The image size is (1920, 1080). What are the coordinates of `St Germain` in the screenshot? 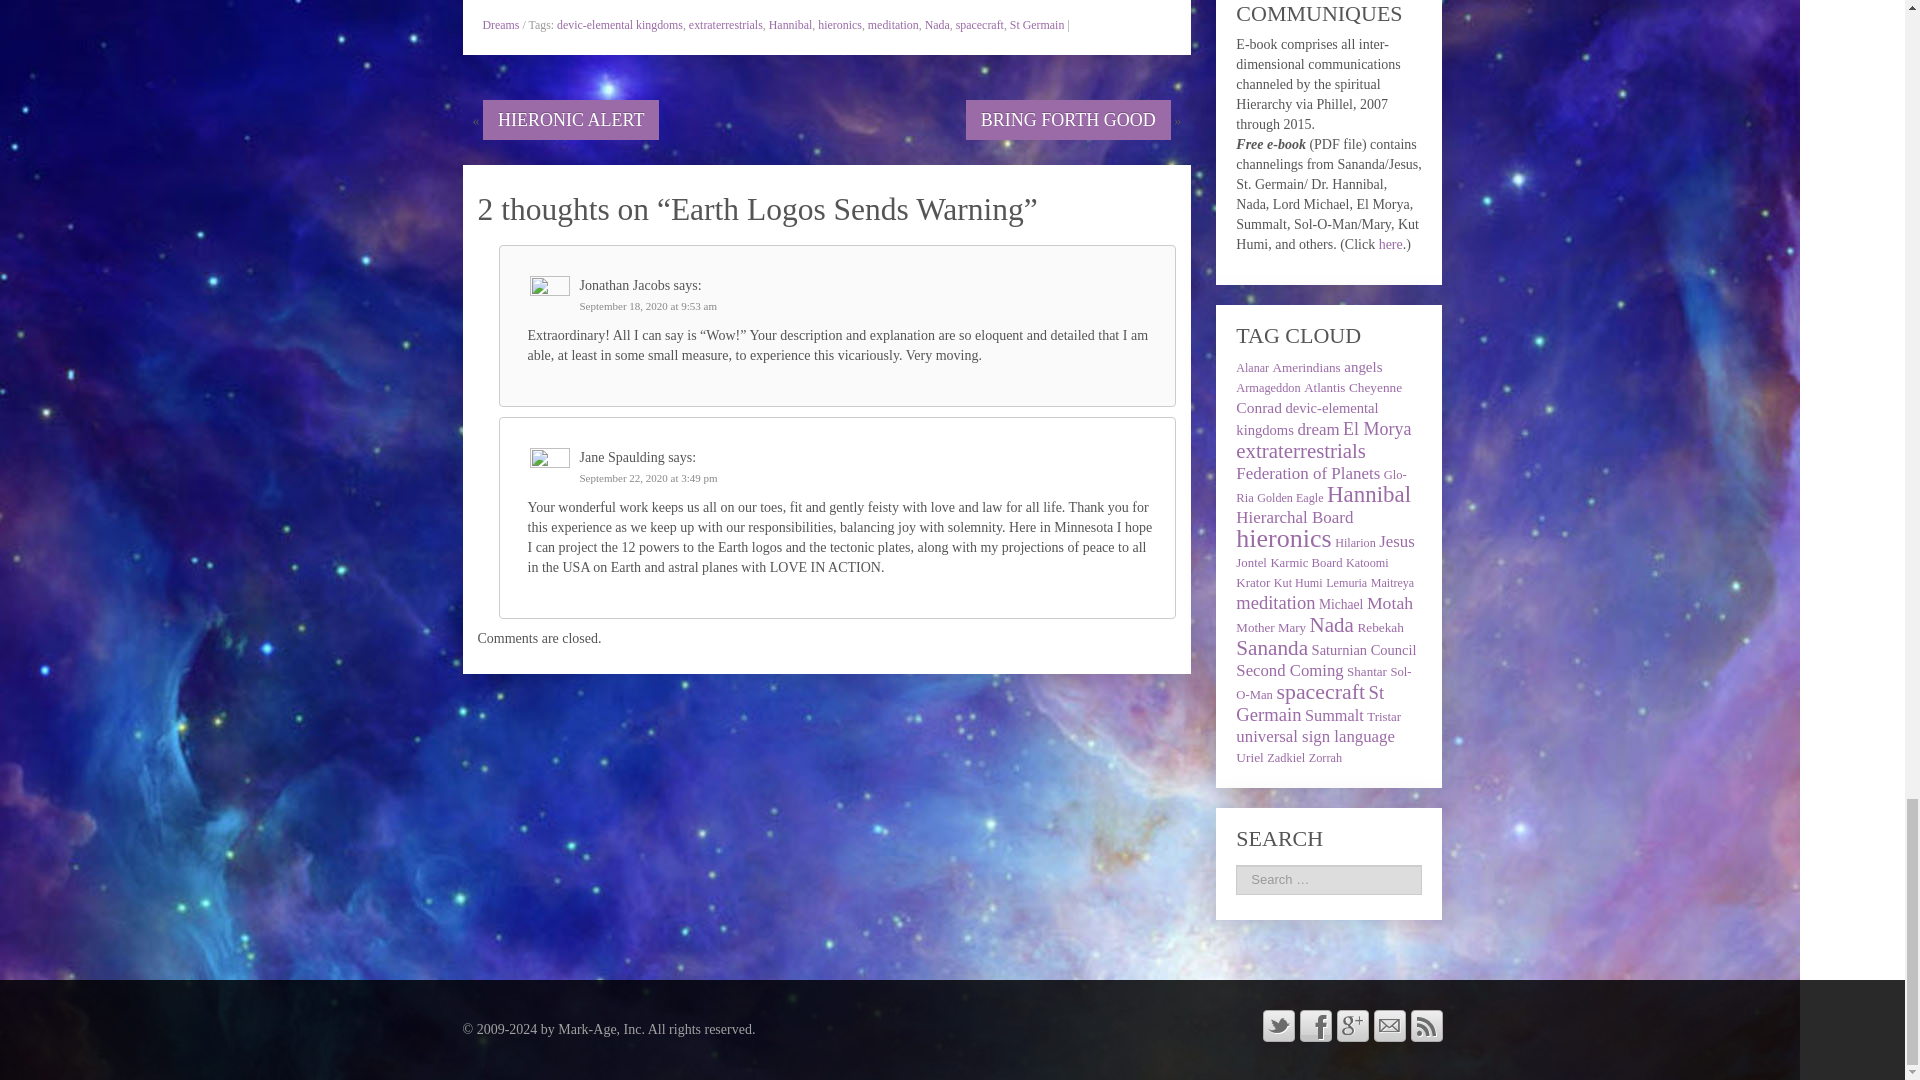 It's located at (1037, 25).